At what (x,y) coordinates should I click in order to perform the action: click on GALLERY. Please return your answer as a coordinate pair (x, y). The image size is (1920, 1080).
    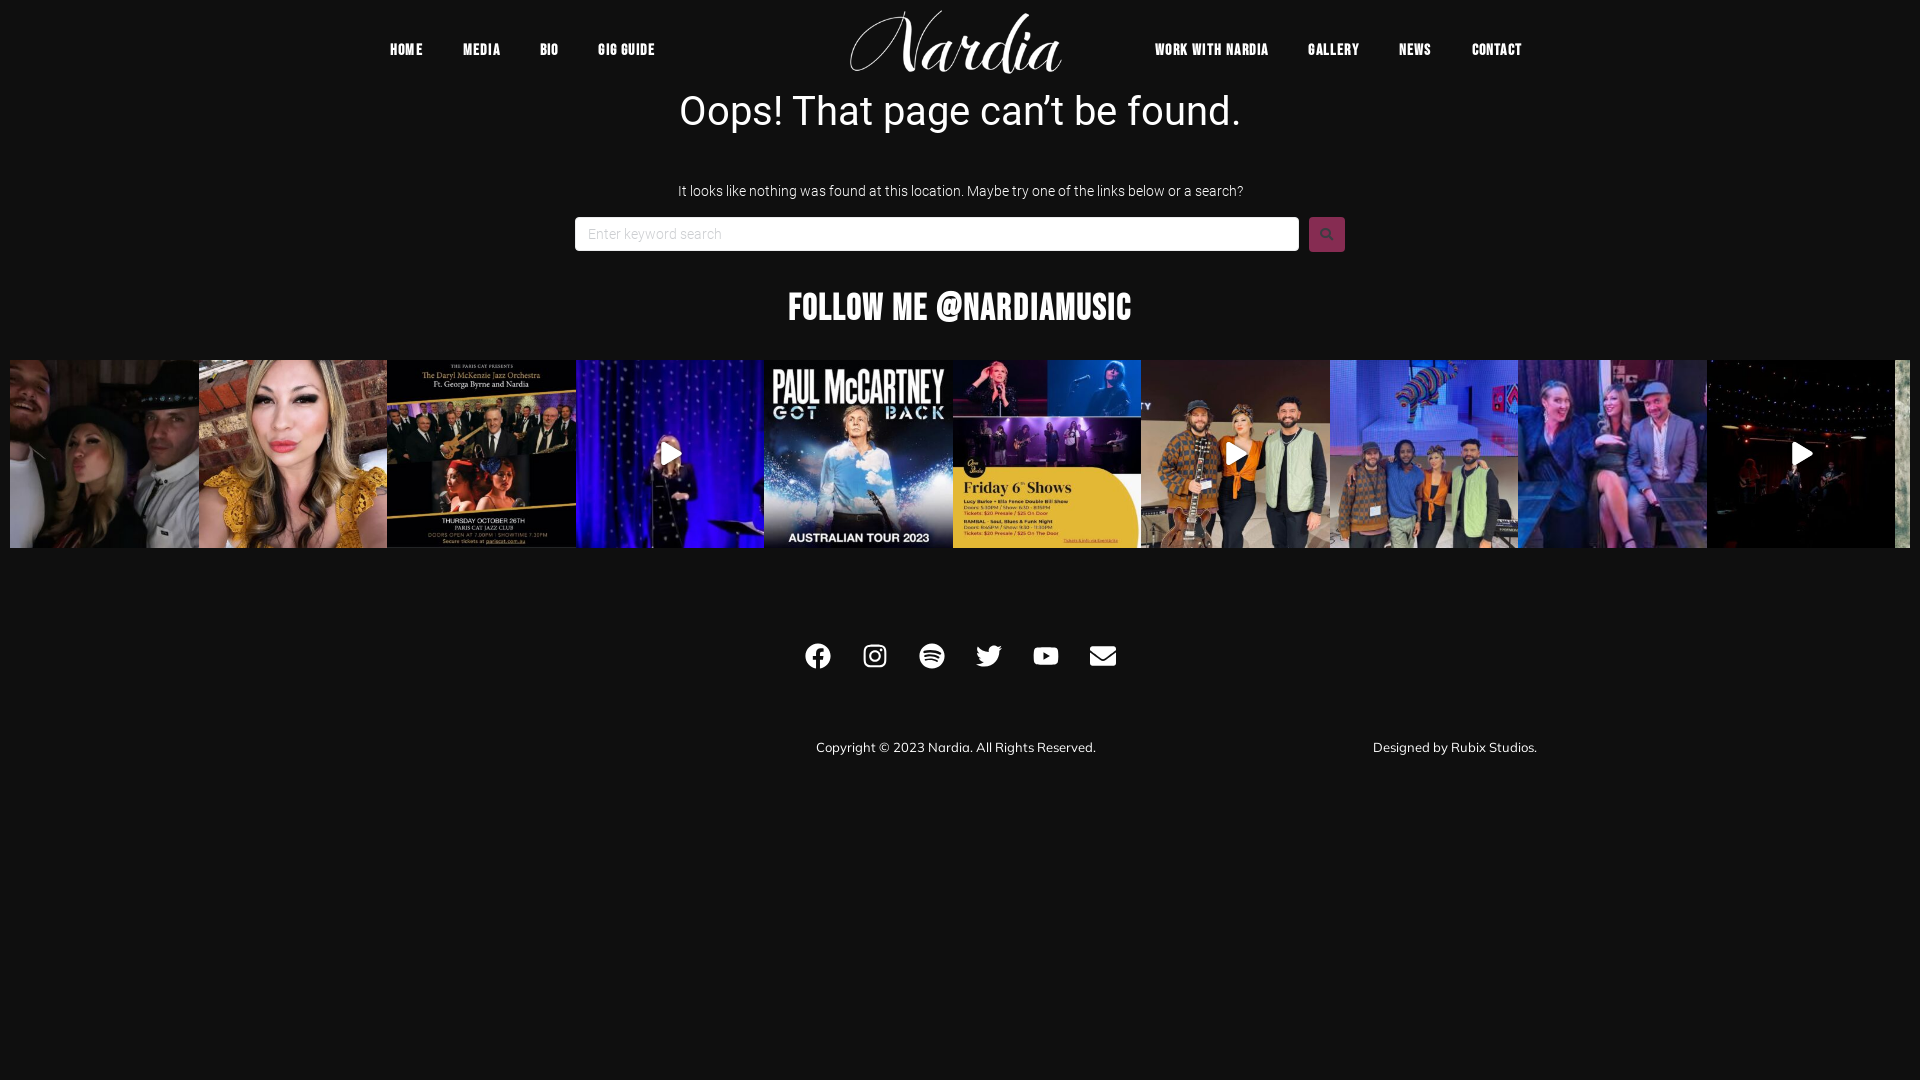
    Looking at the image, I should click on (1333, 51).